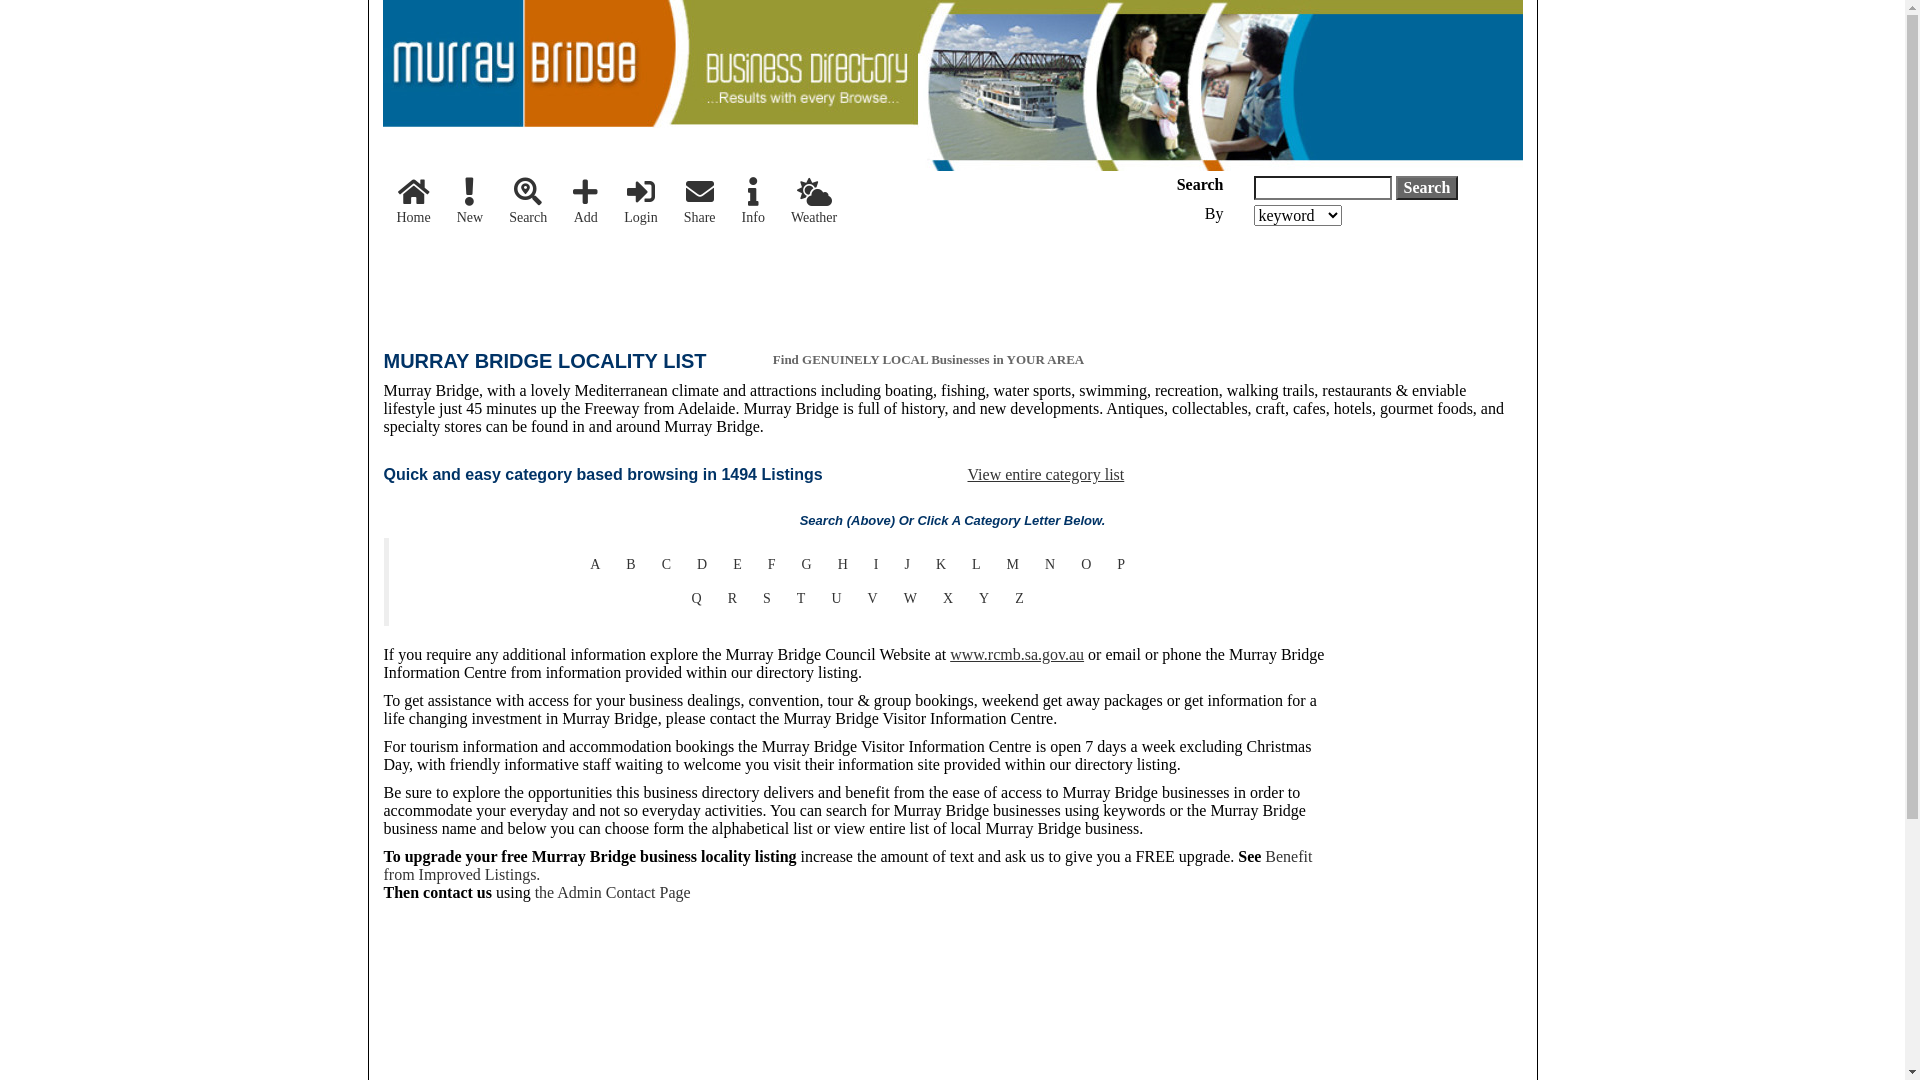 The width and height of the screenshot is (1920, 1080). What do you see at coordinates (595, 565) in the screenshot?
I see `A` at bounding box center [595, 565].